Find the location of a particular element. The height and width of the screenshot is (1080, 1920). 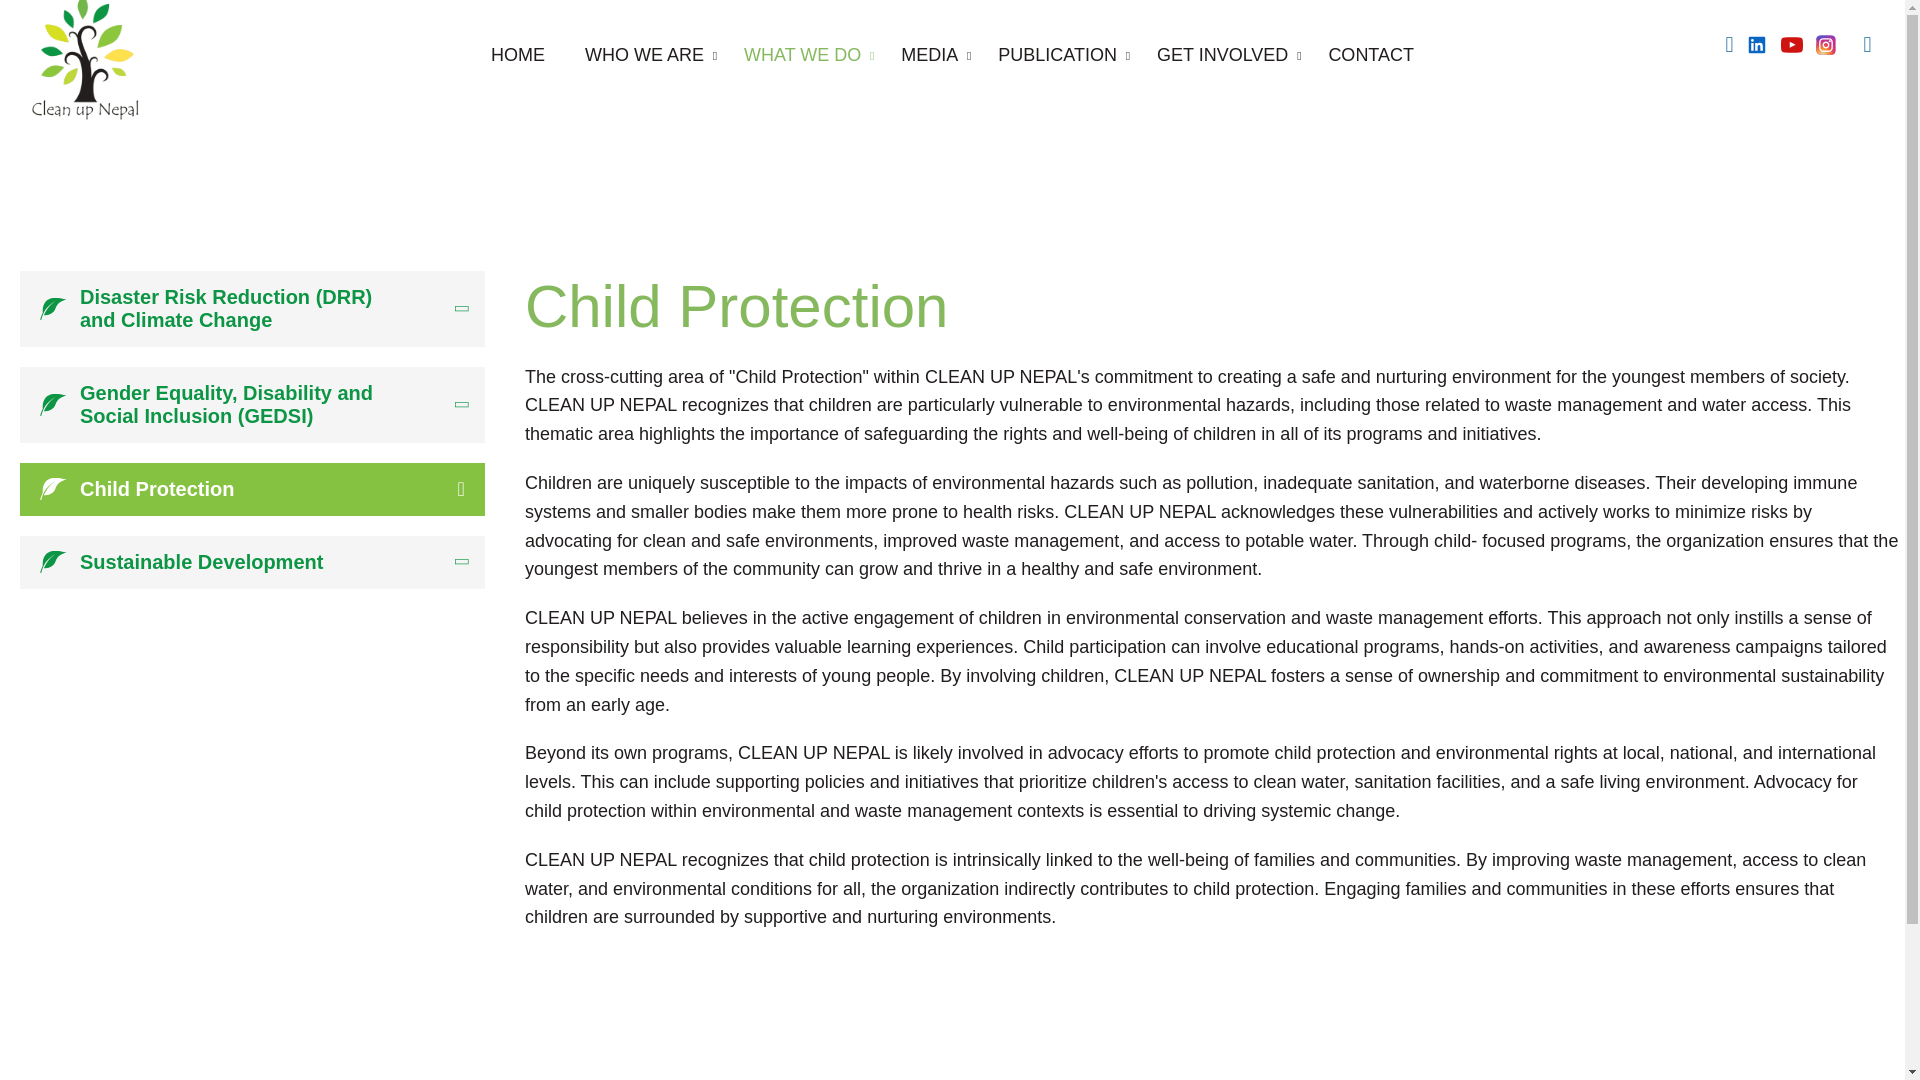

WHO WE ARE is located at coordinates (644, 55).